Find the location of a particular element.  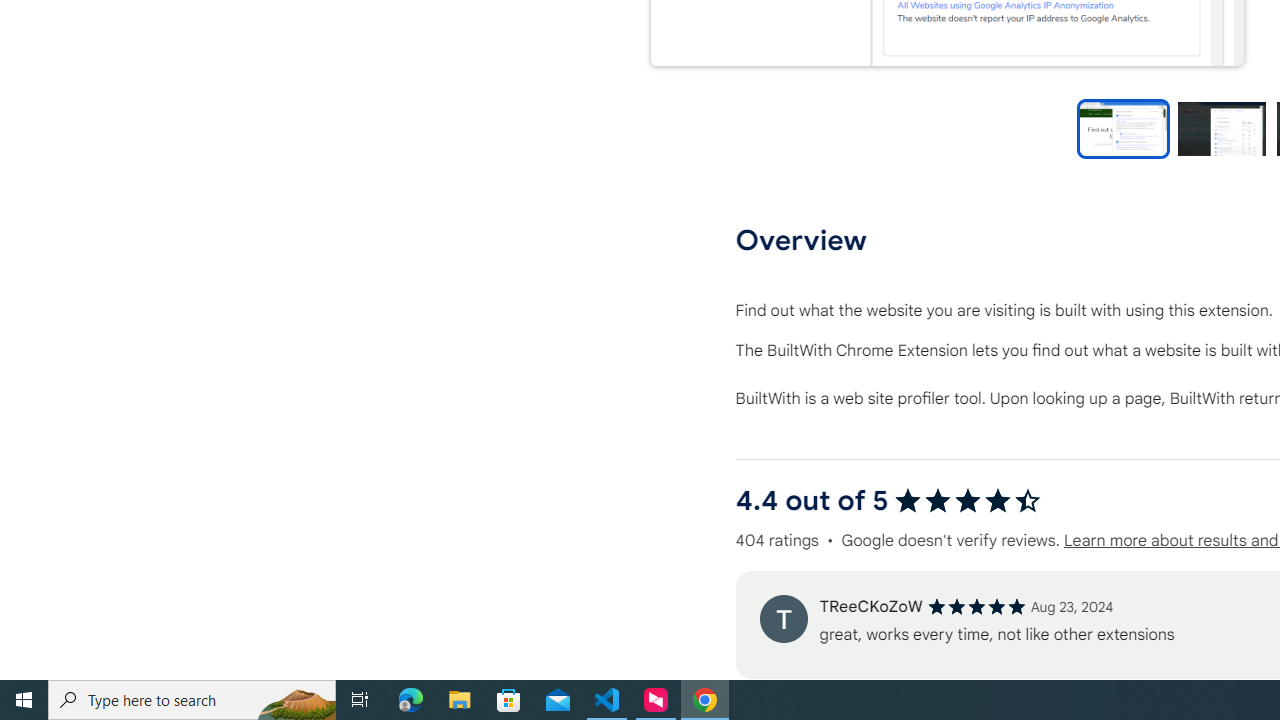

Preview slide 2 is located at coordinates (1221, 128).